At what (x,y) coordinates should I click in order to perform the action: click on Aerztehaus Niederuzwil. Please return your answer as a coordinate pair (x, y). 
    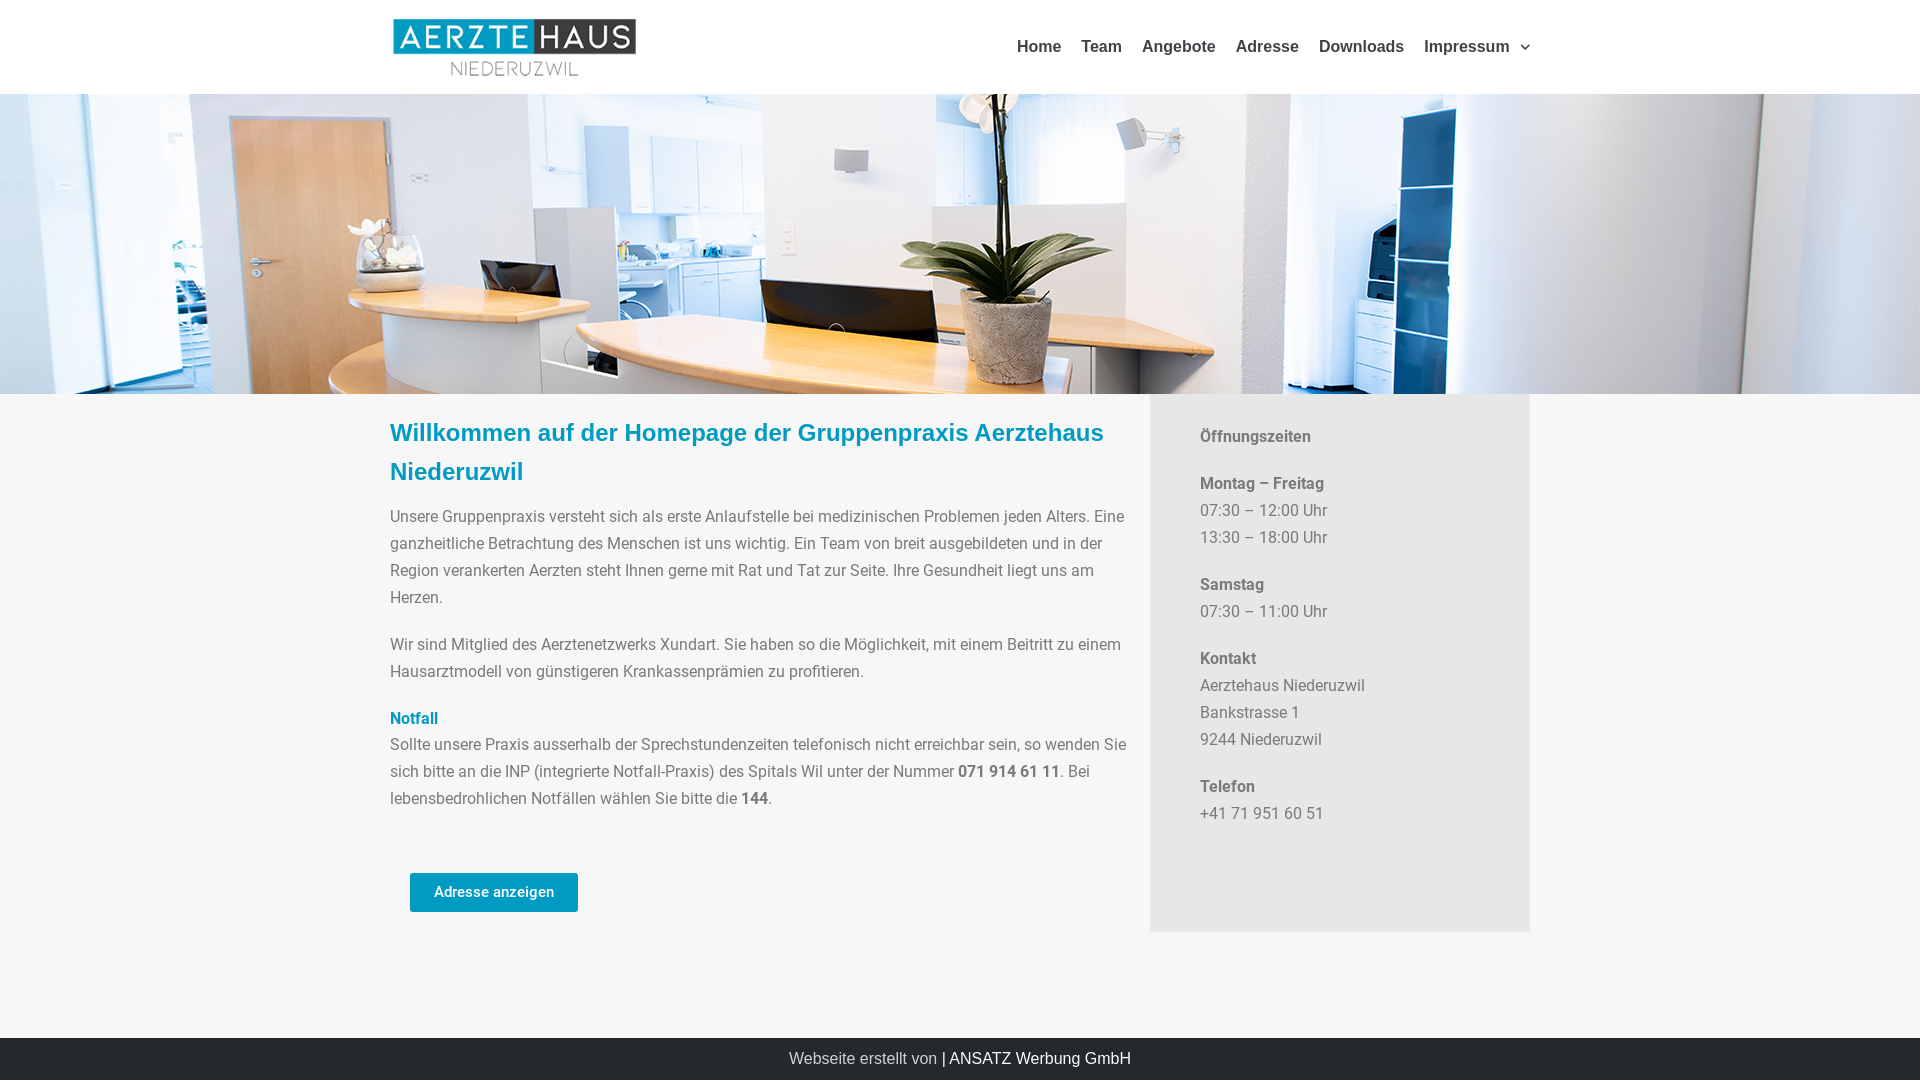
    Looking at the image, I should click on (515, 47).